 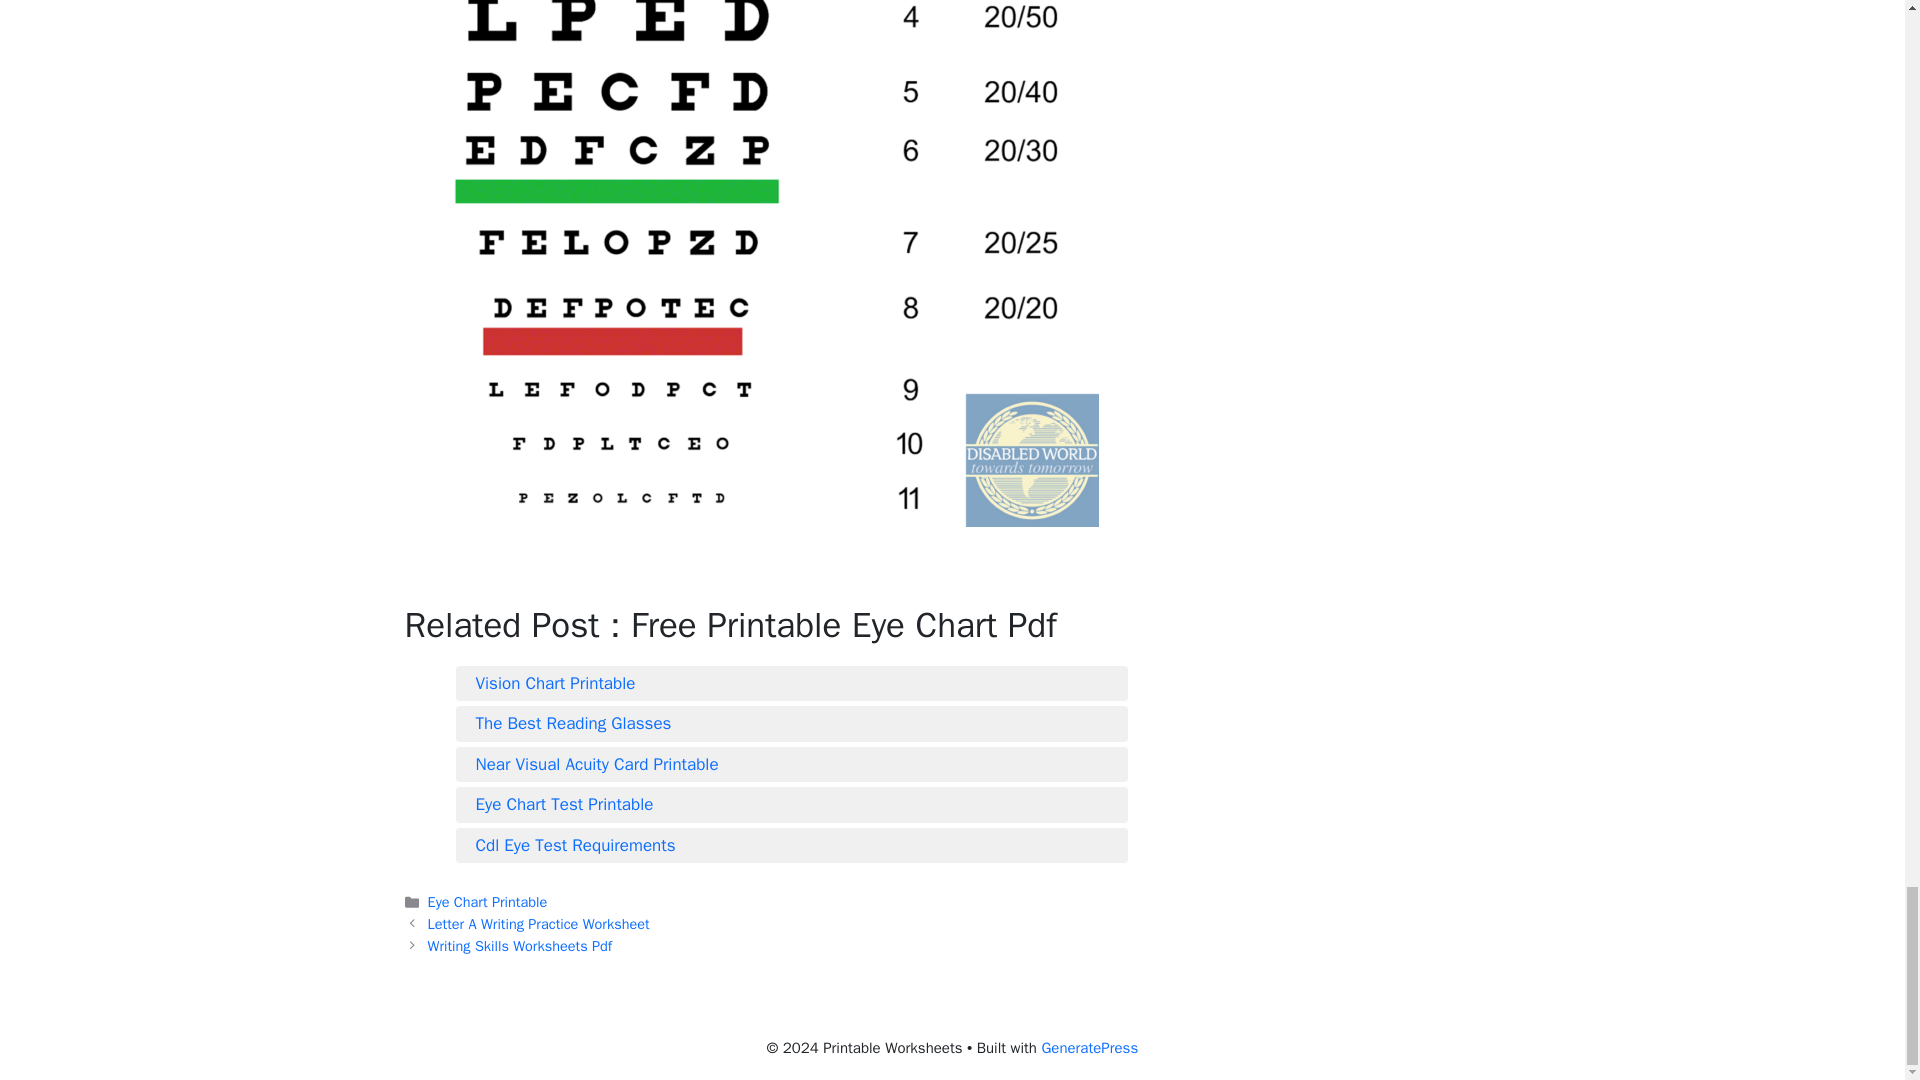 I want to click on Near Visual Acuity Card Printable, so click(x=792, y=764).